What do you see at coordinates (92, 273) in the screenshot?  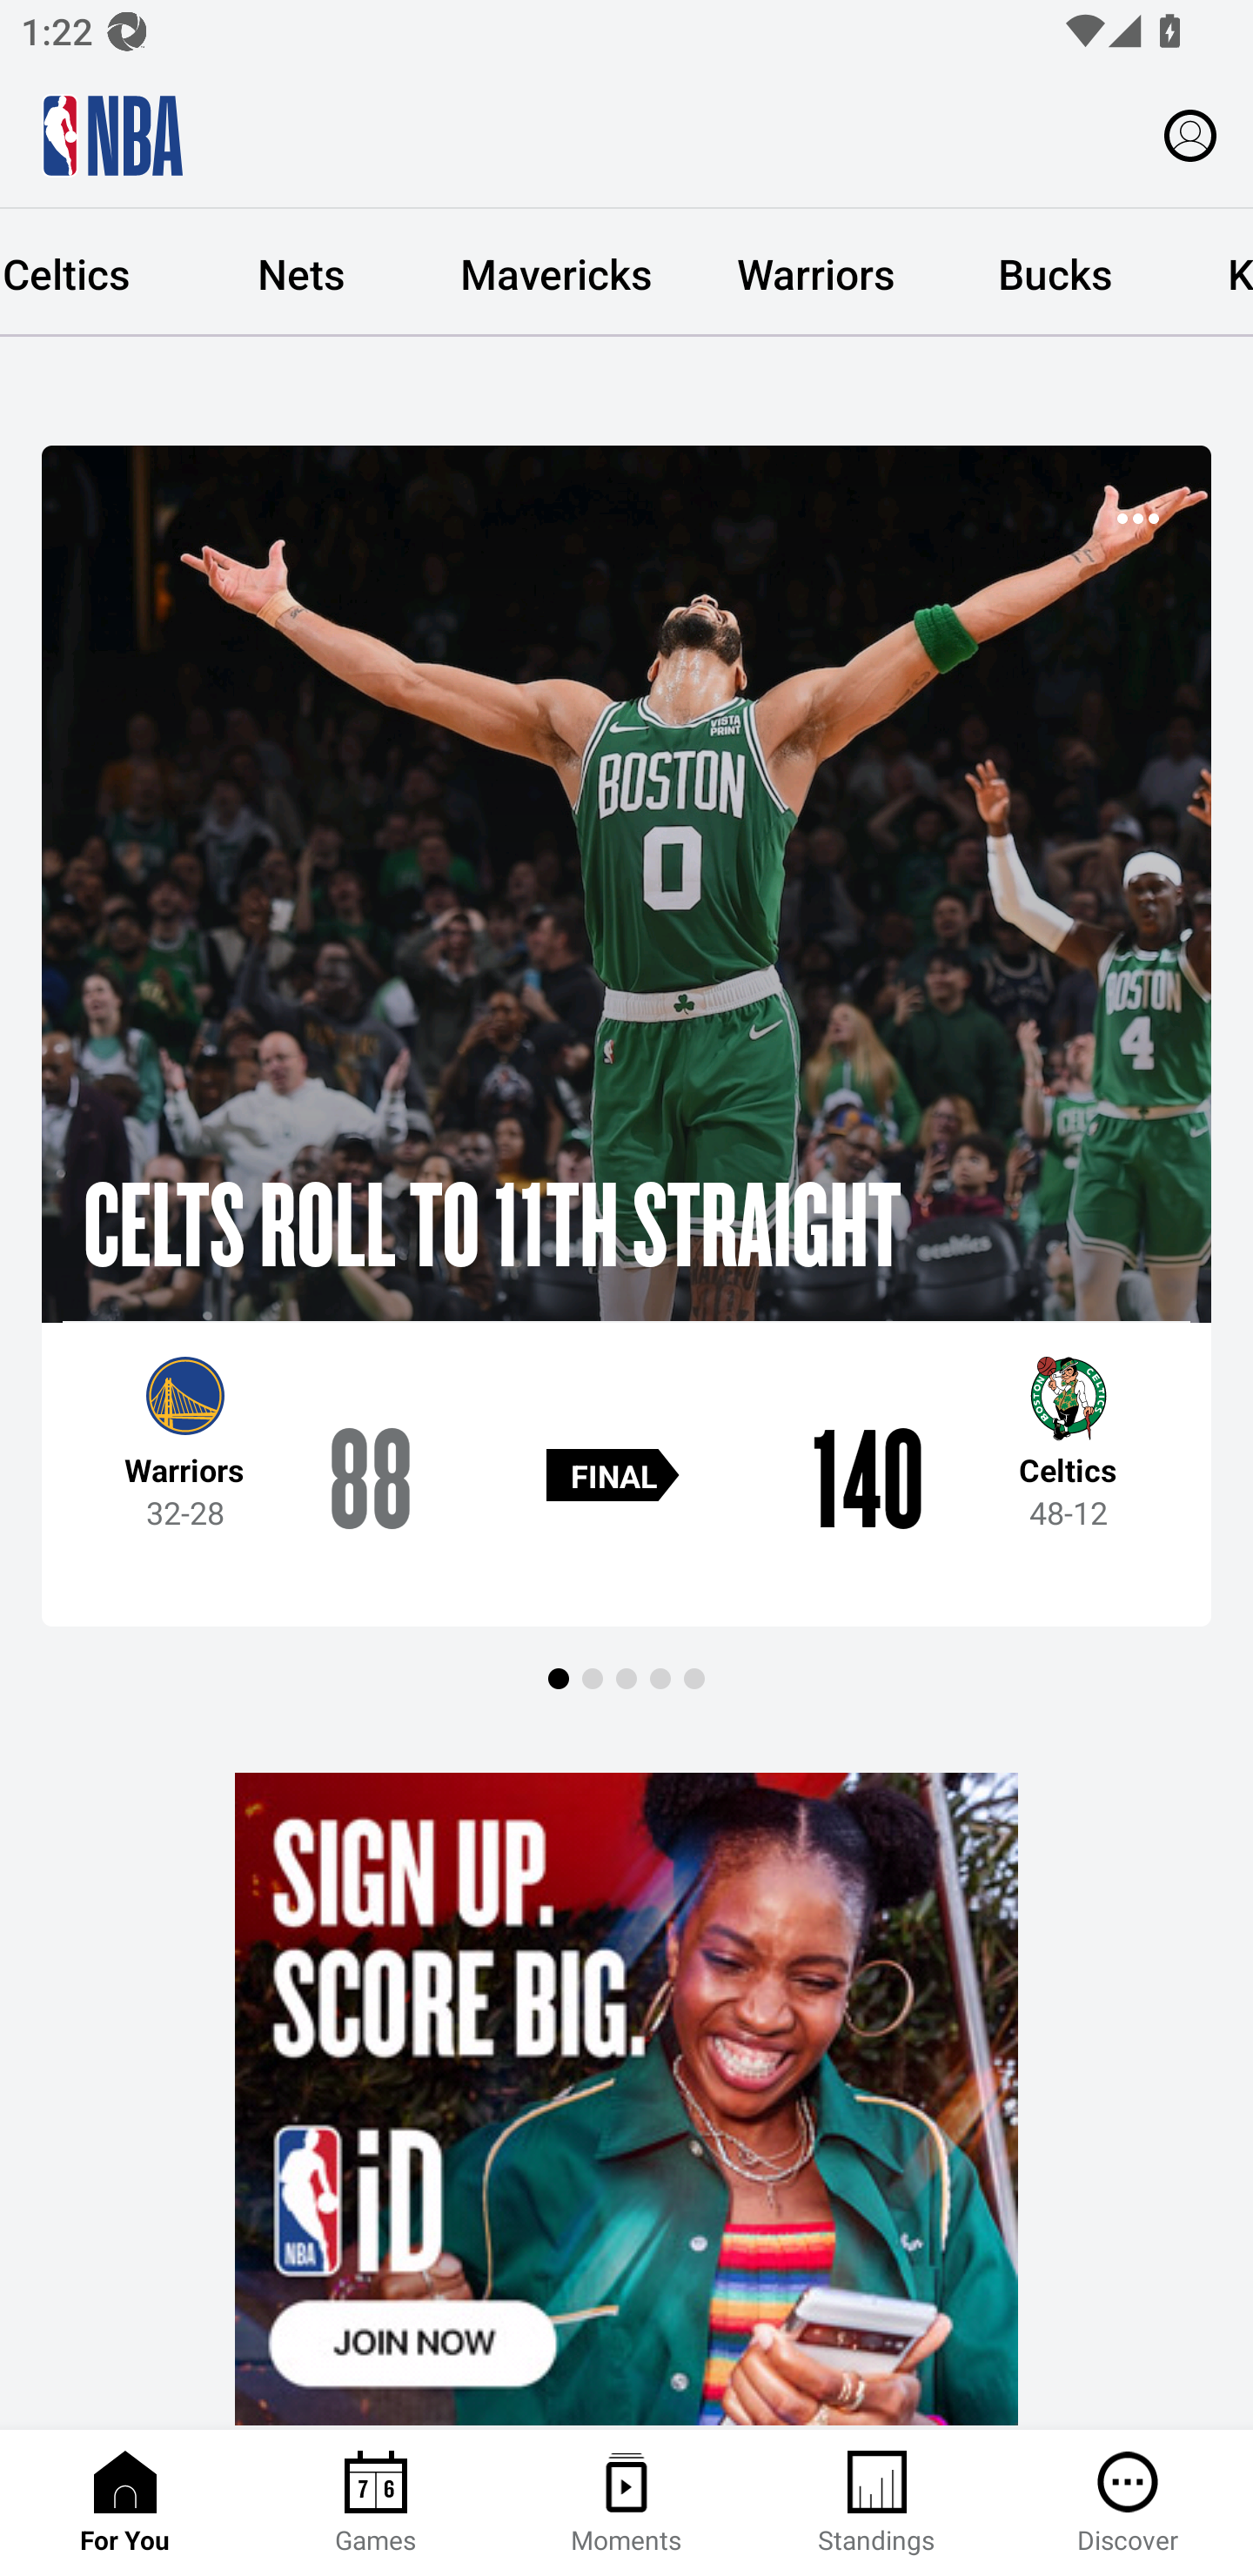 I see `Celtics` at bounding box center [92, 273].